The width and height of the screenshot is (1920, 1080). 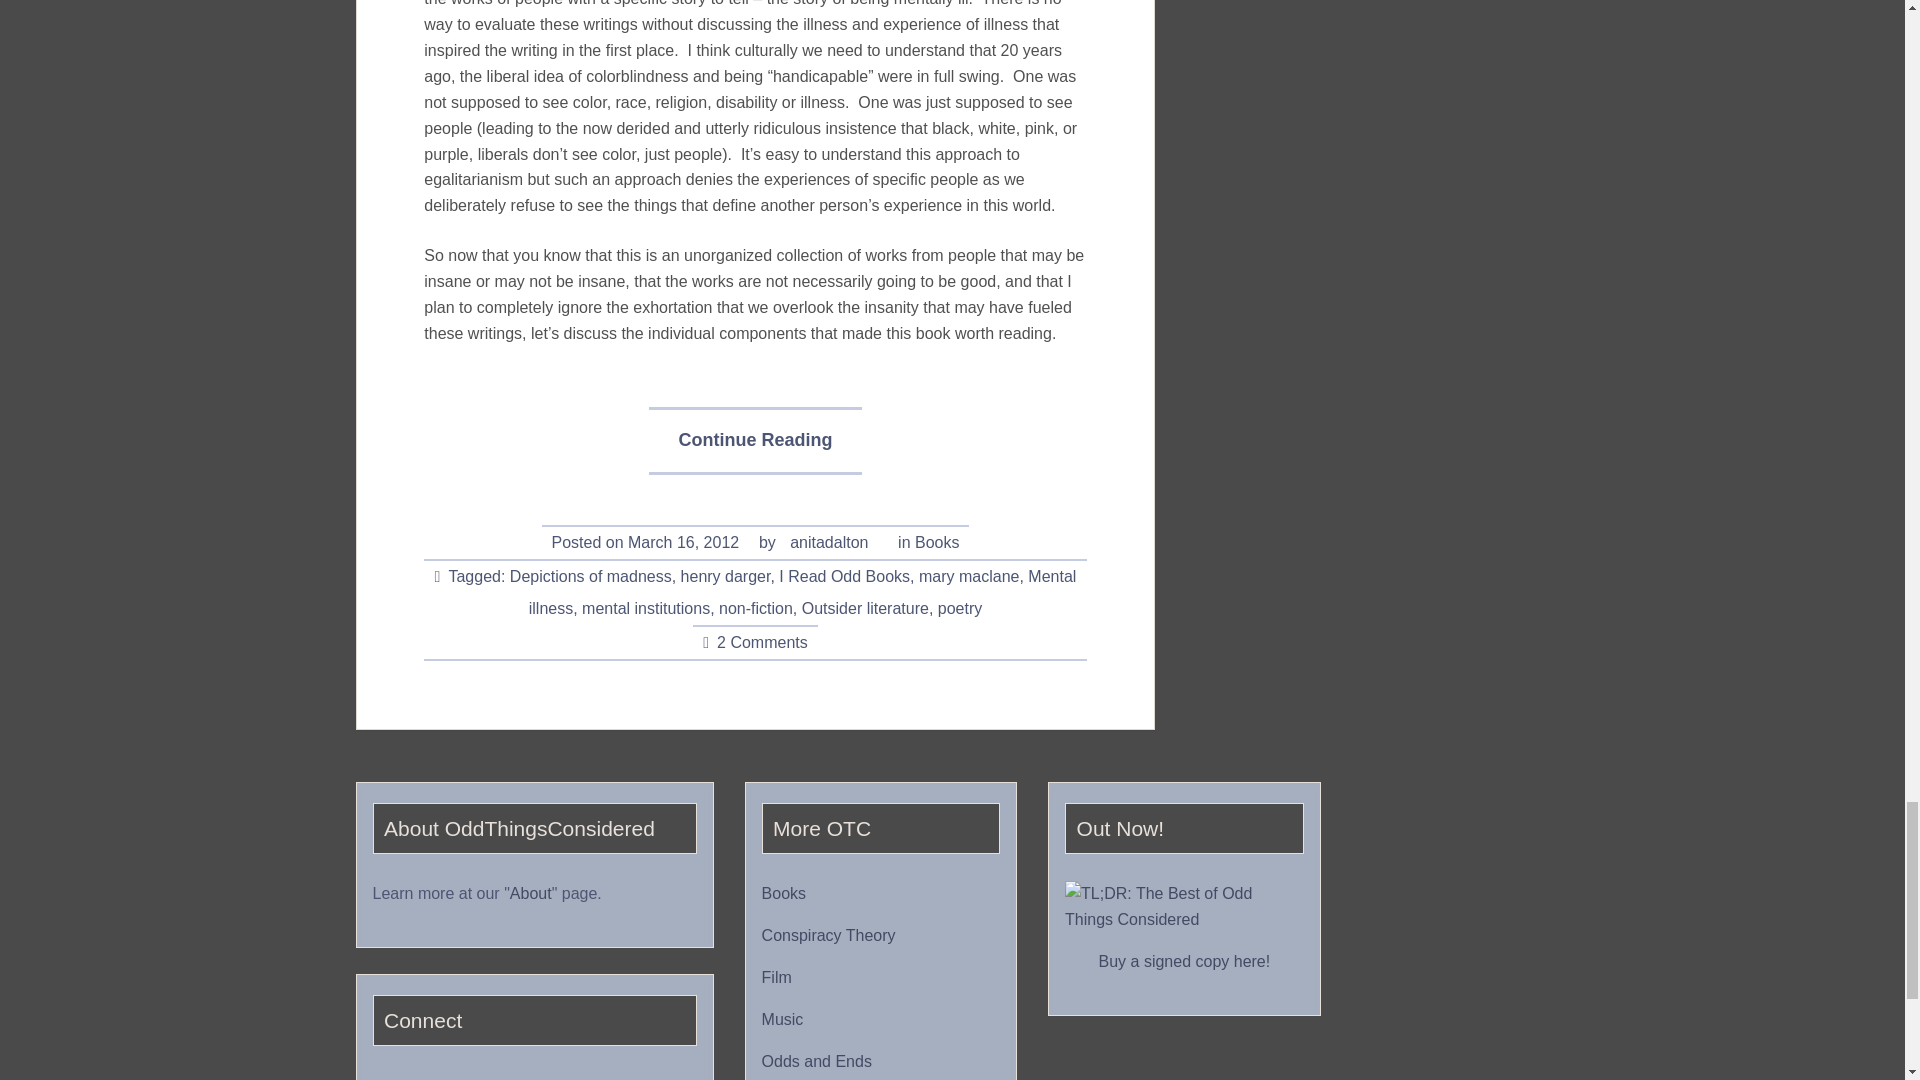 What do you see at coordinates (866, 608) in the screenshot?
I see `Outsider literature` at bounding box center [866, 608].